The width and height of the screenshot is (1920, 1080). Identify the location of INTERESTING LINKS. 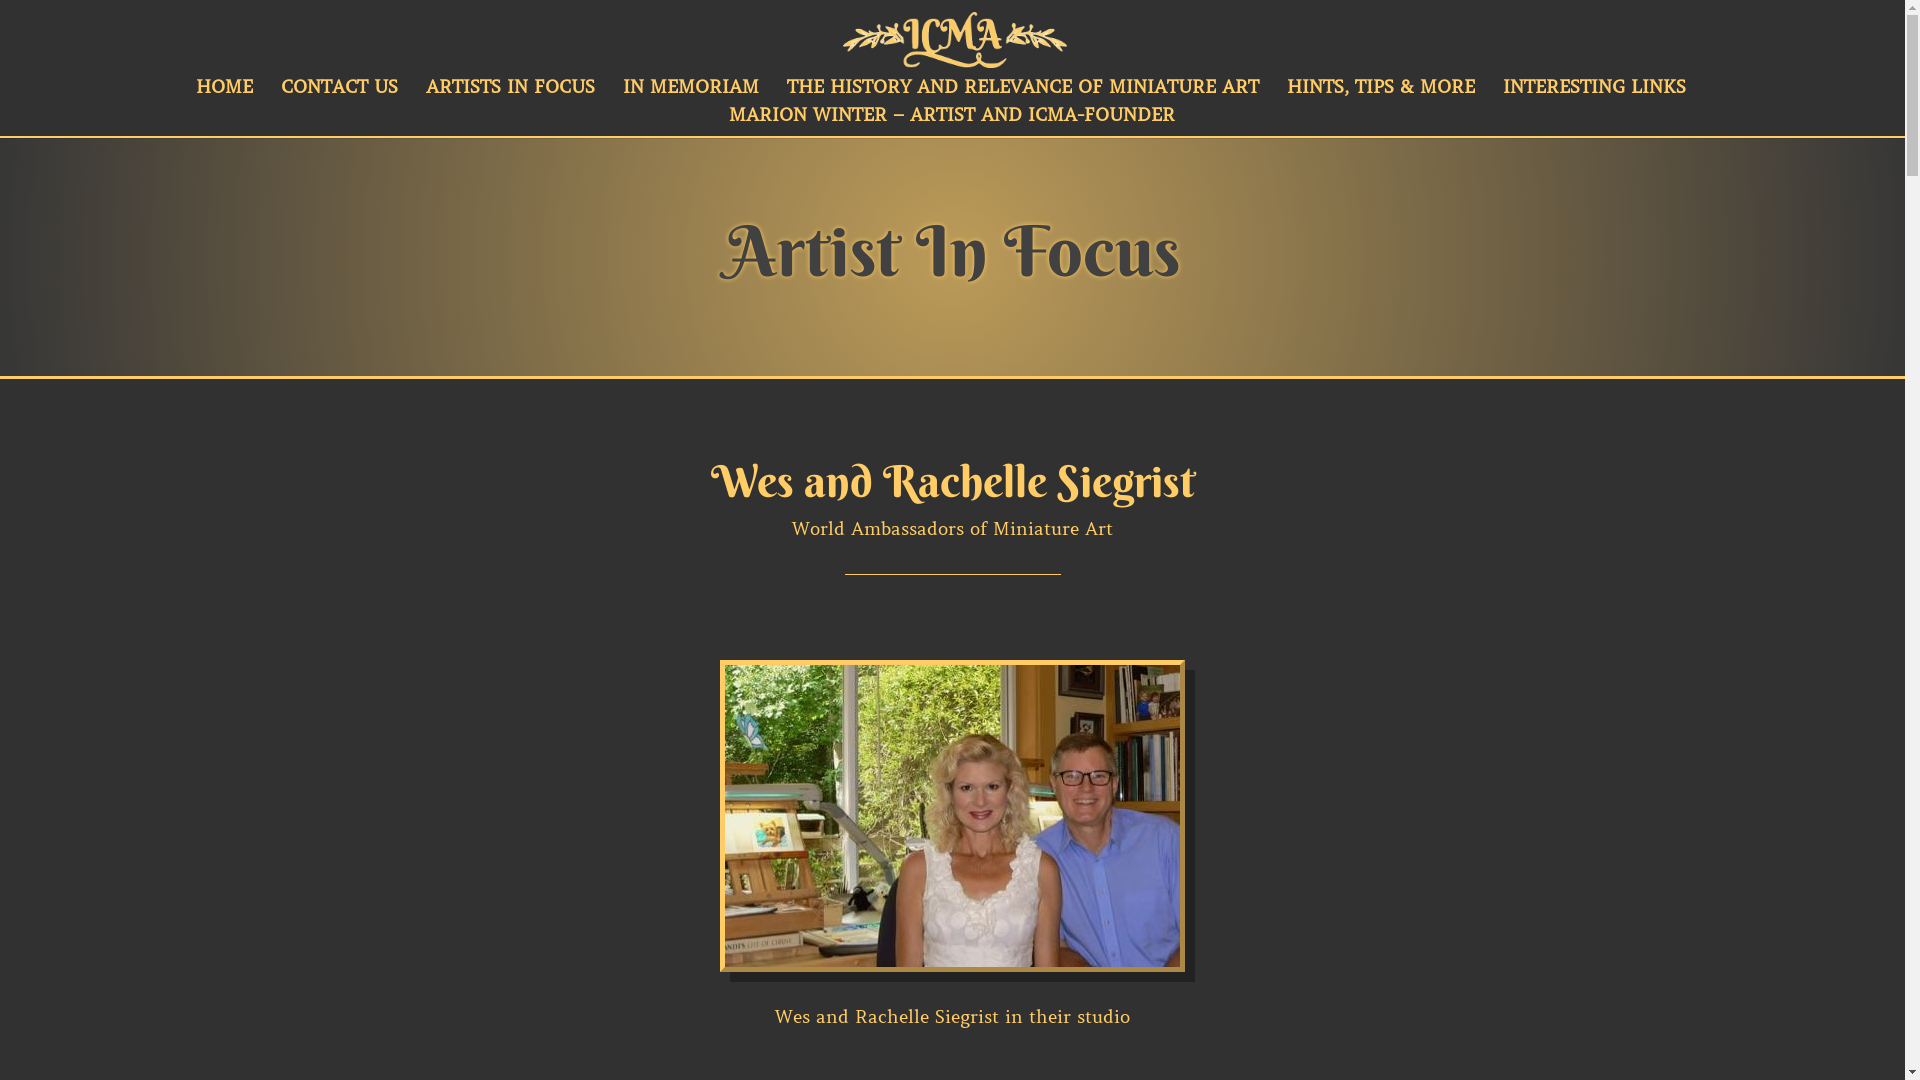
(1594, 94).